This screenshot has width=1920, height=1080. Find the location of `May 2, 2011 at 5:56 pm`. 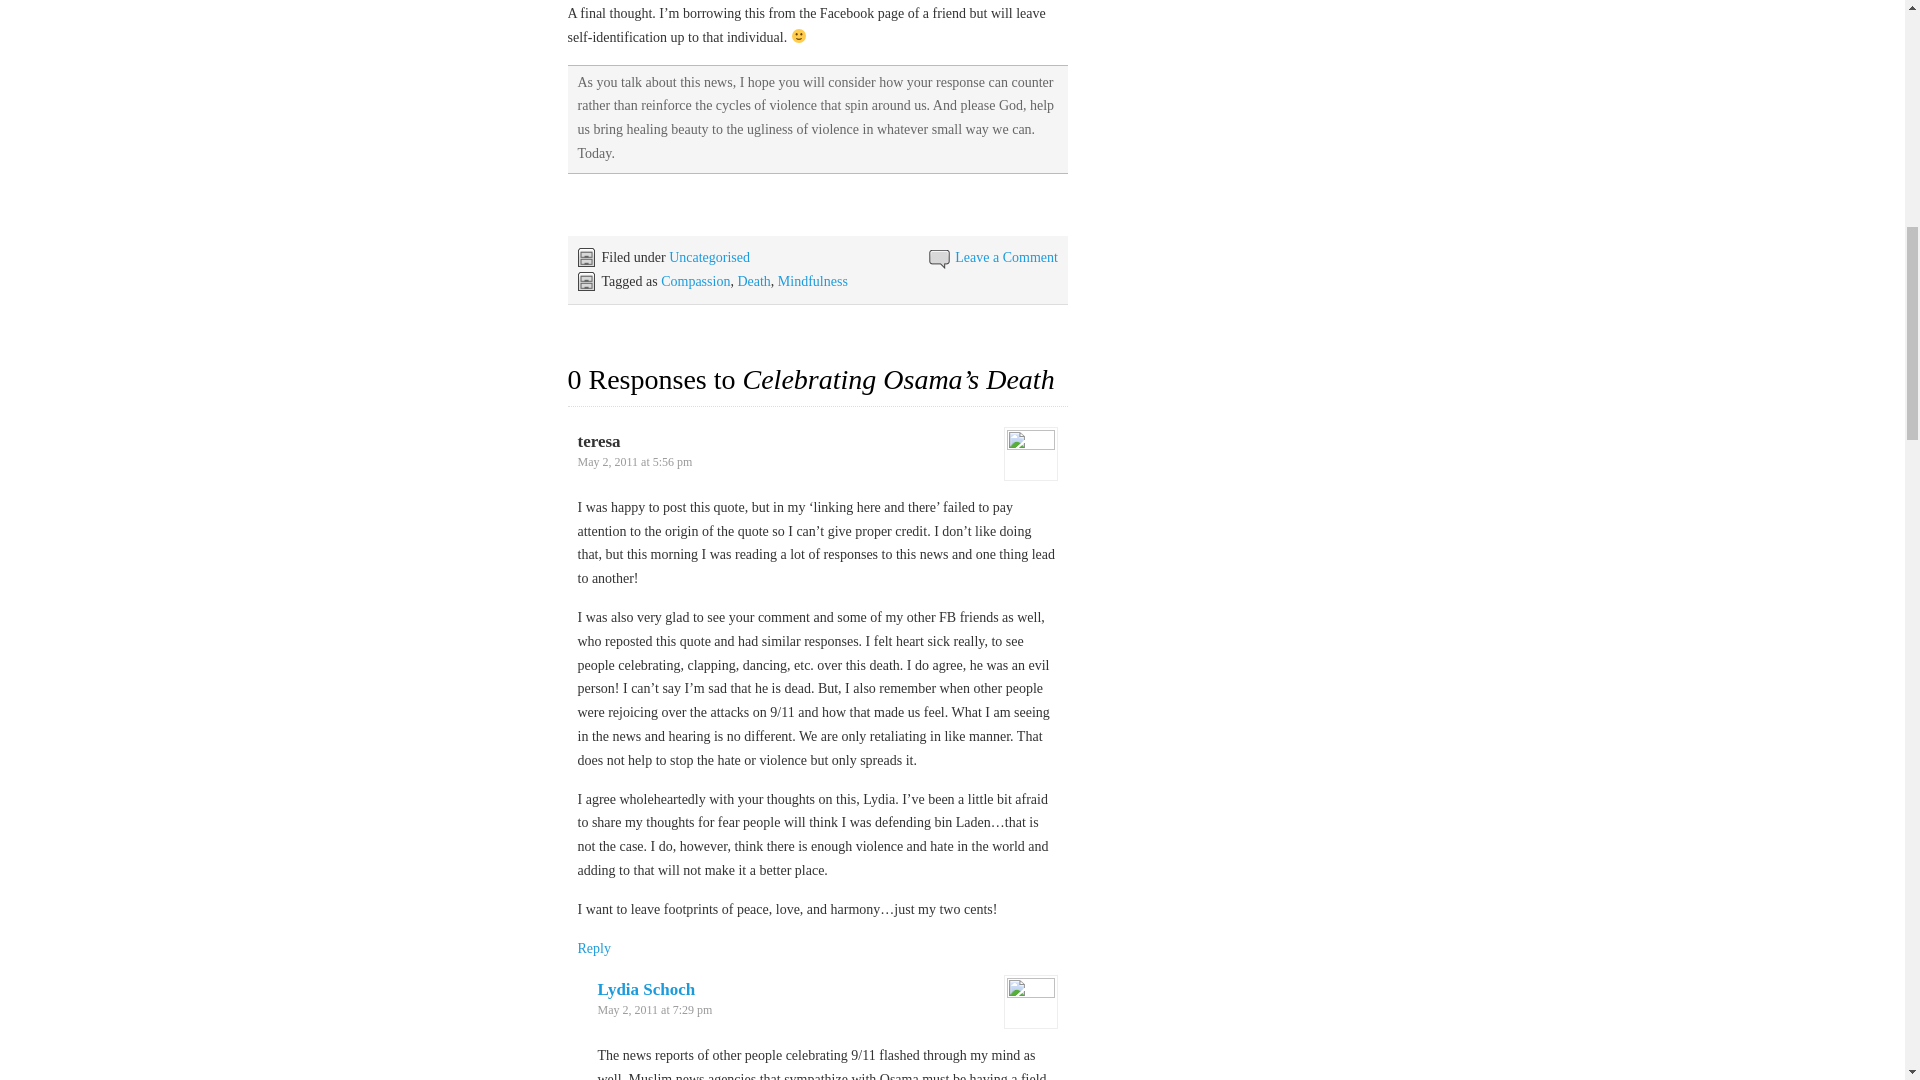

May 2, 2011 at 5:56 pm is located at coordinates (635, 461).